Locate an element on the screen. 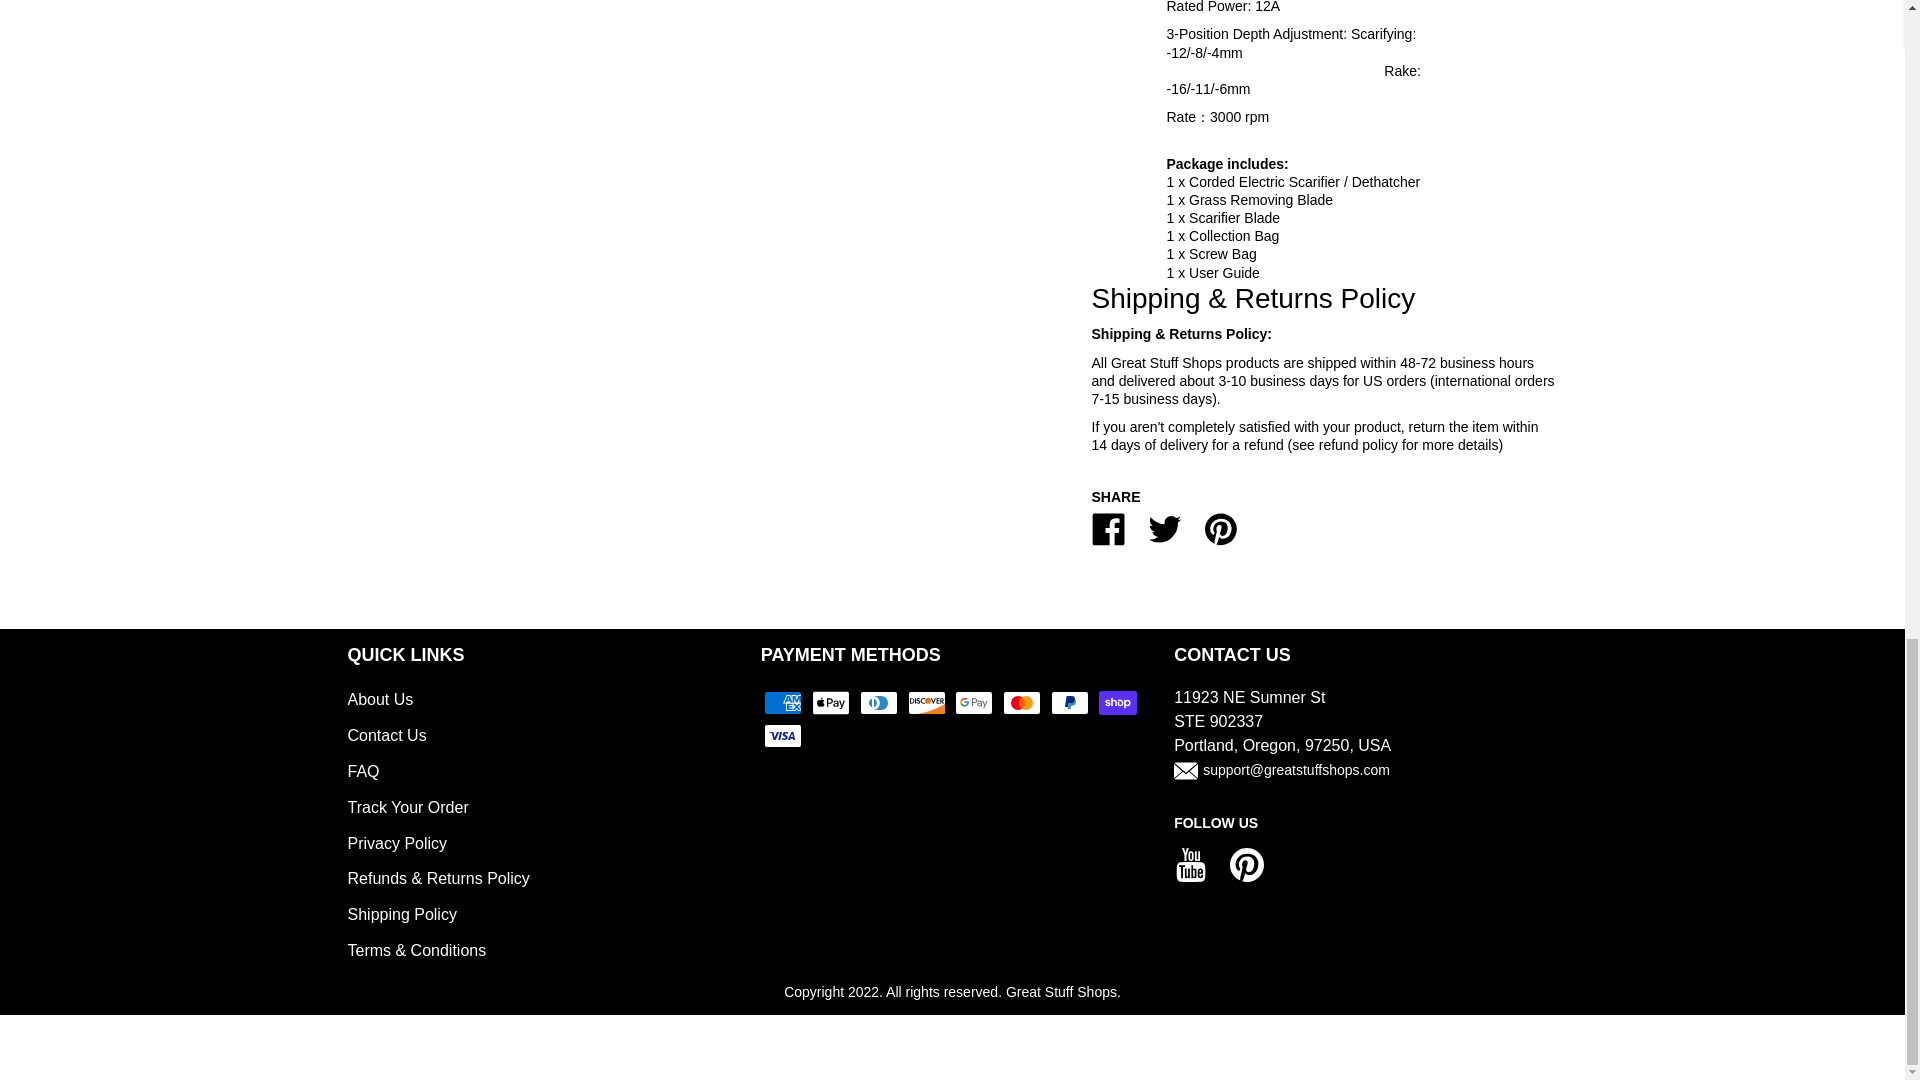  Shipping Policy is located at coordinates (402, 914).